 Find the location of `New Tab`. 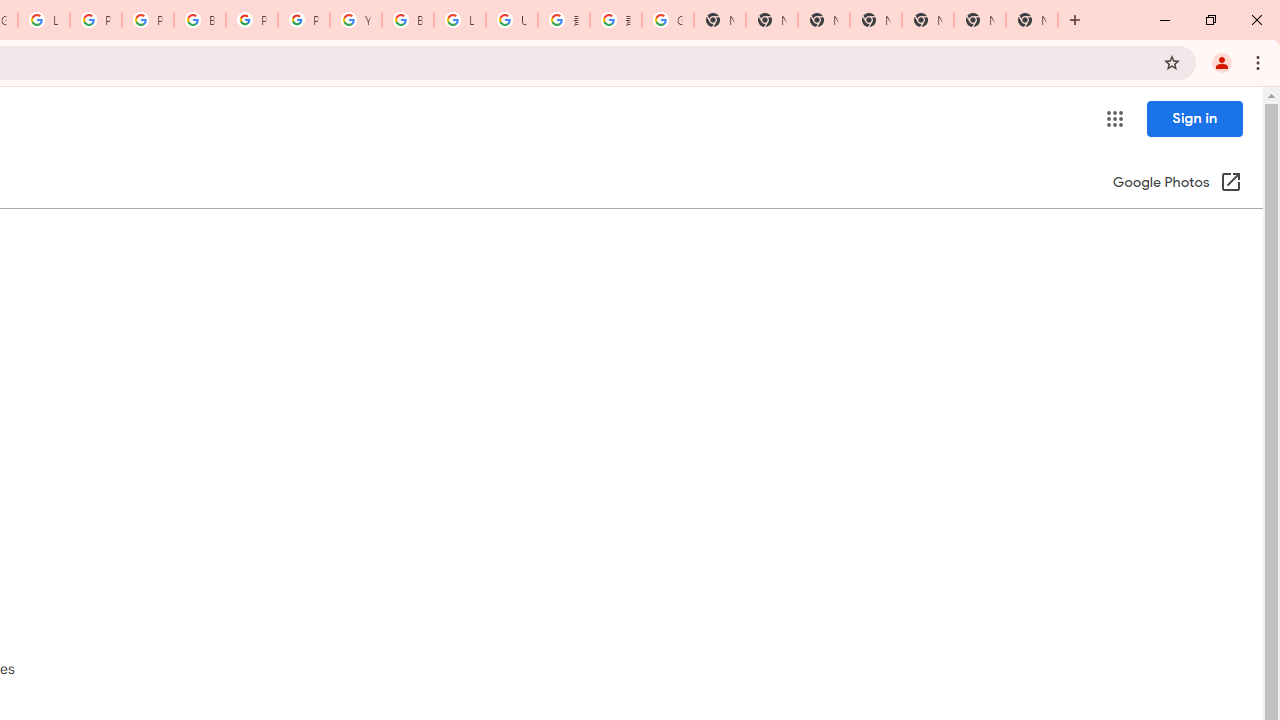

New Tab is located at coordinates (1032, 20).